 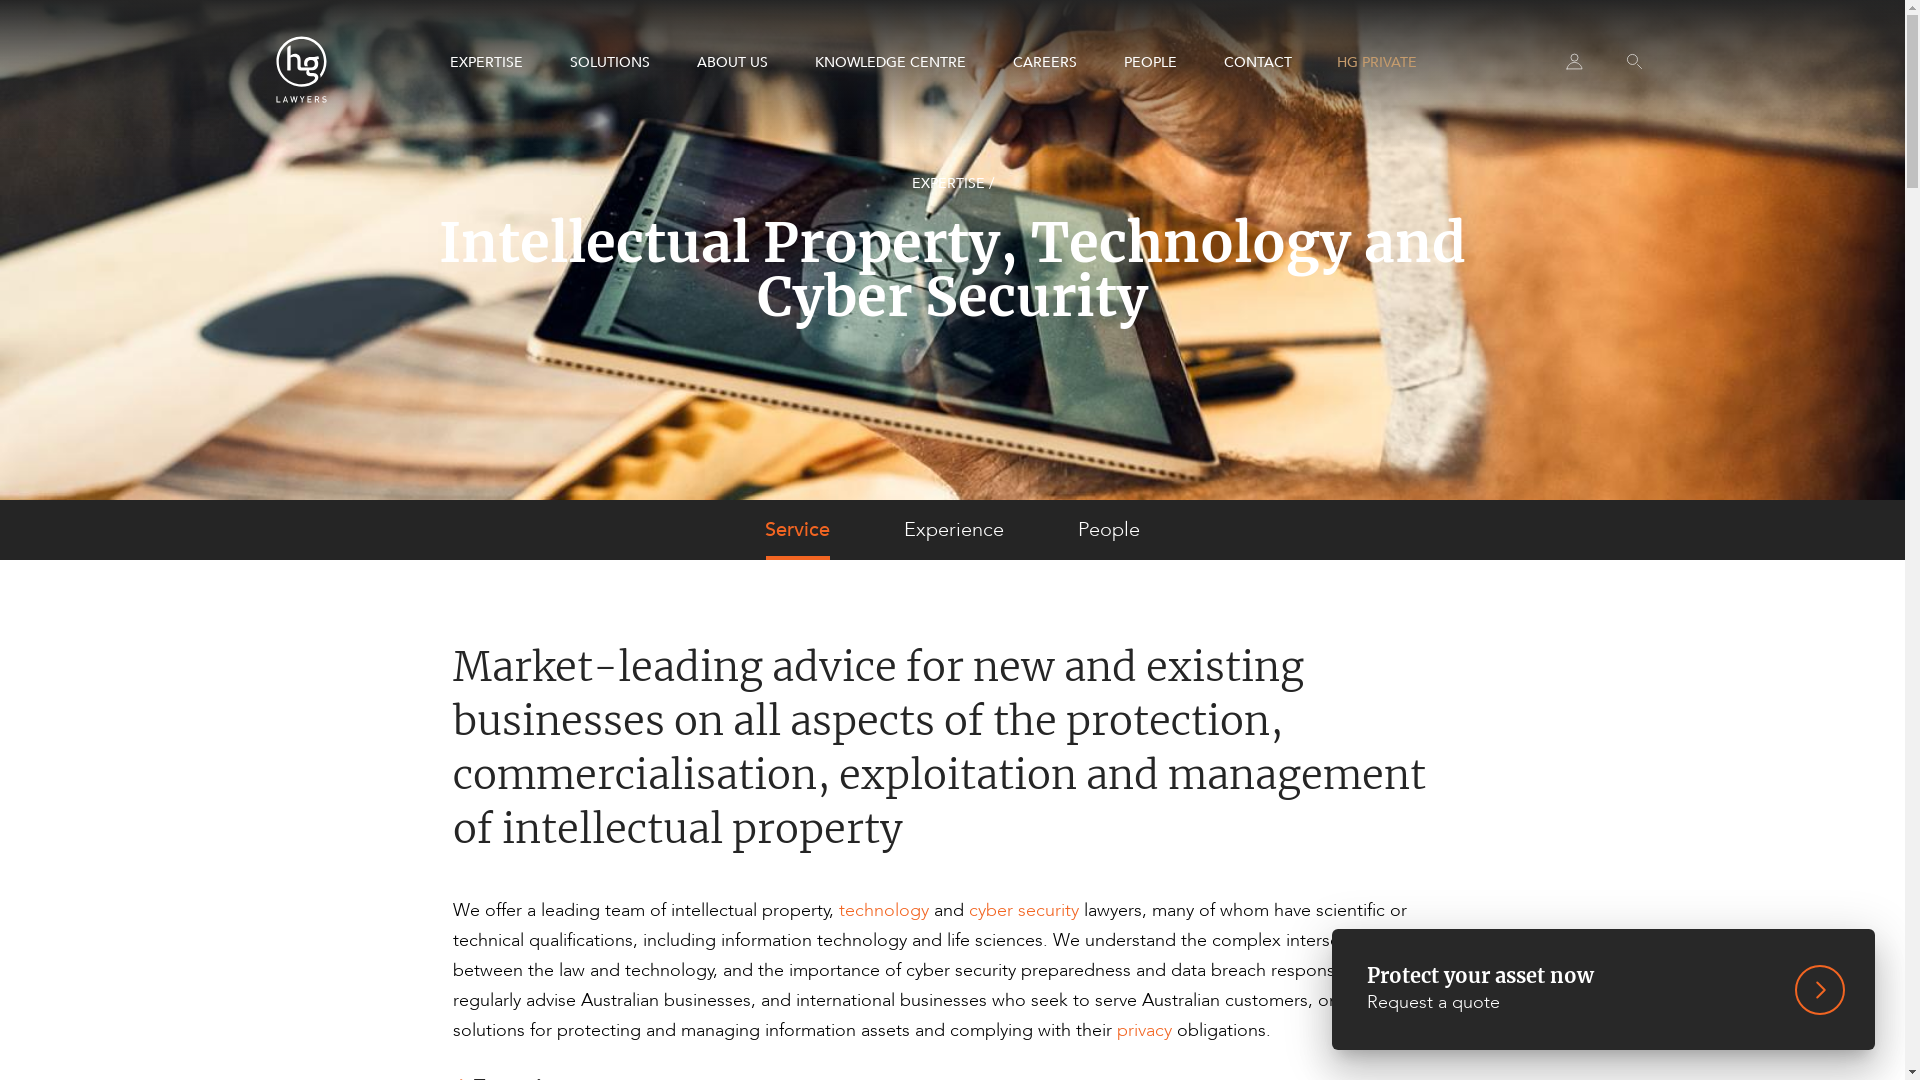 I want to click on EXPERTISE, so click(x=948, y=184).